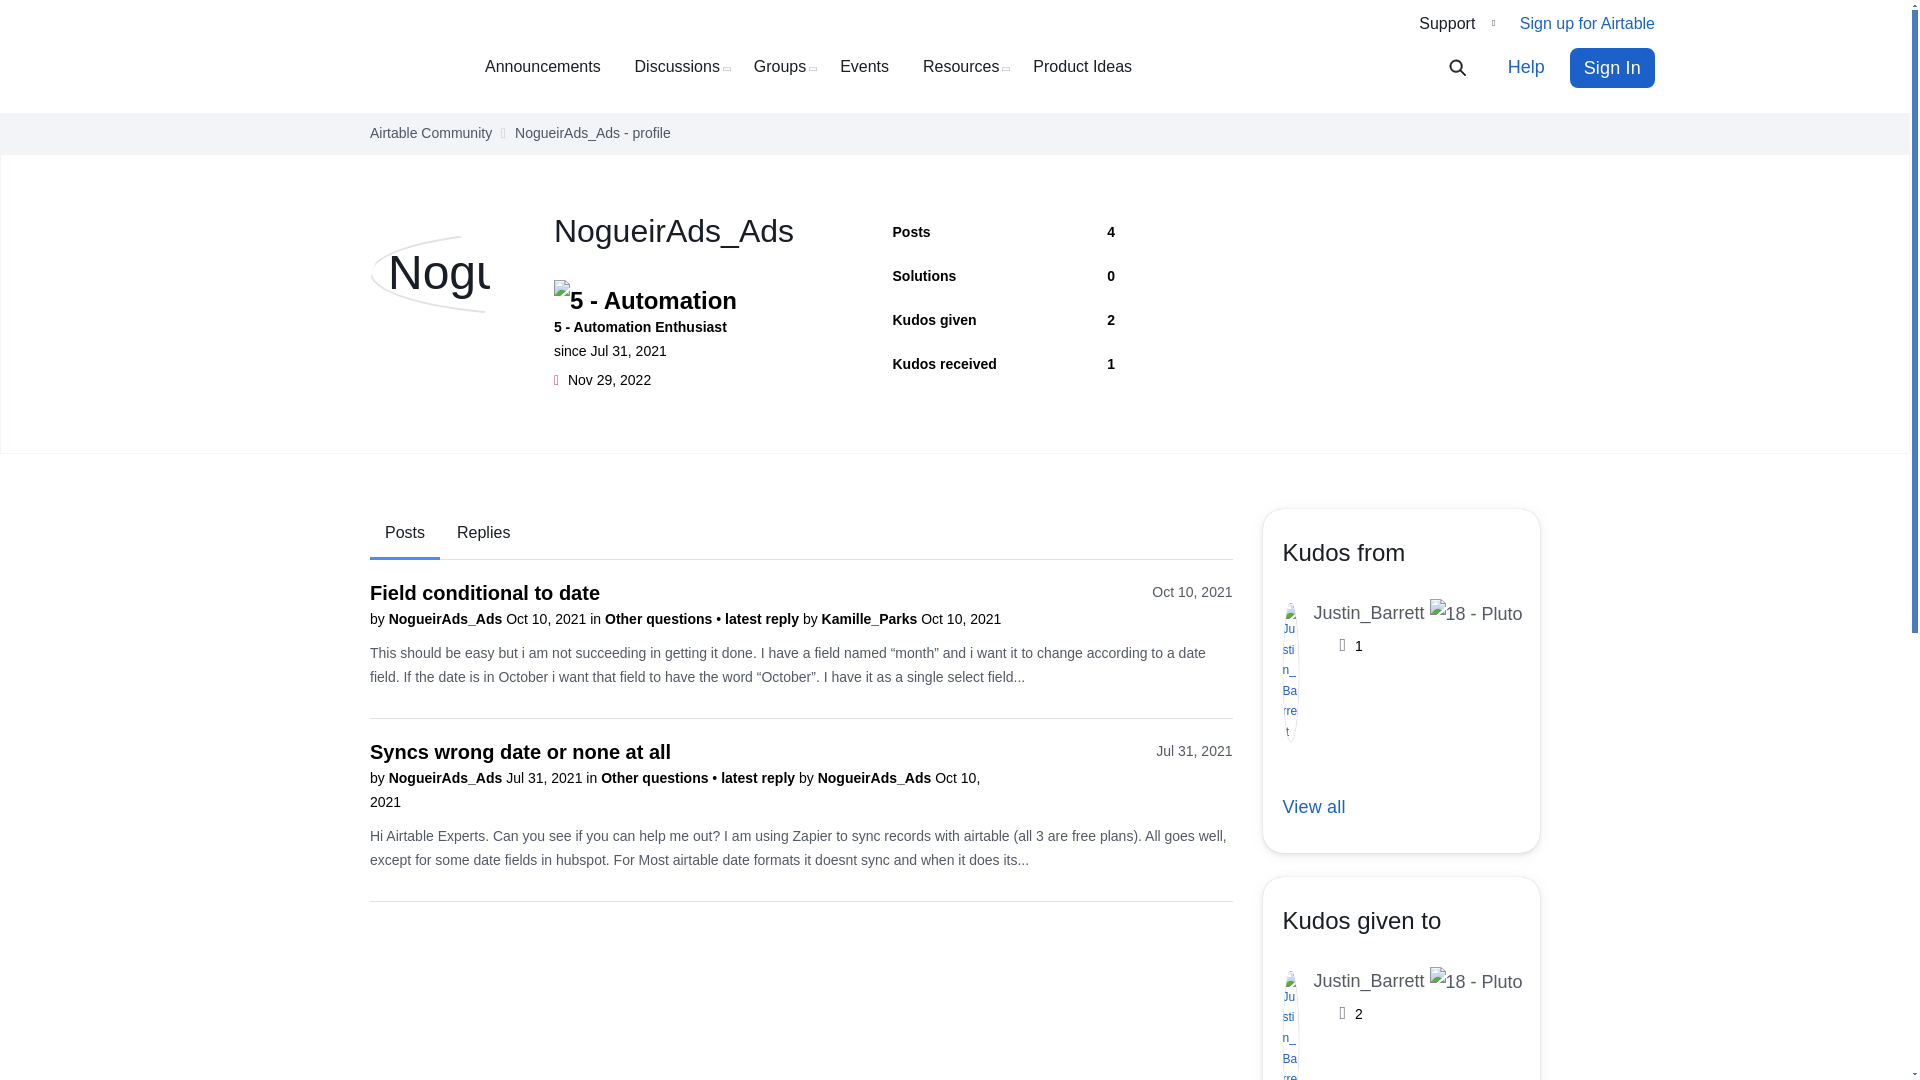 The image size is (1920, 1080). What do you see at coordinates (872, 67) in the screenshot?
I see `Events` at bounding box center [872, 67].